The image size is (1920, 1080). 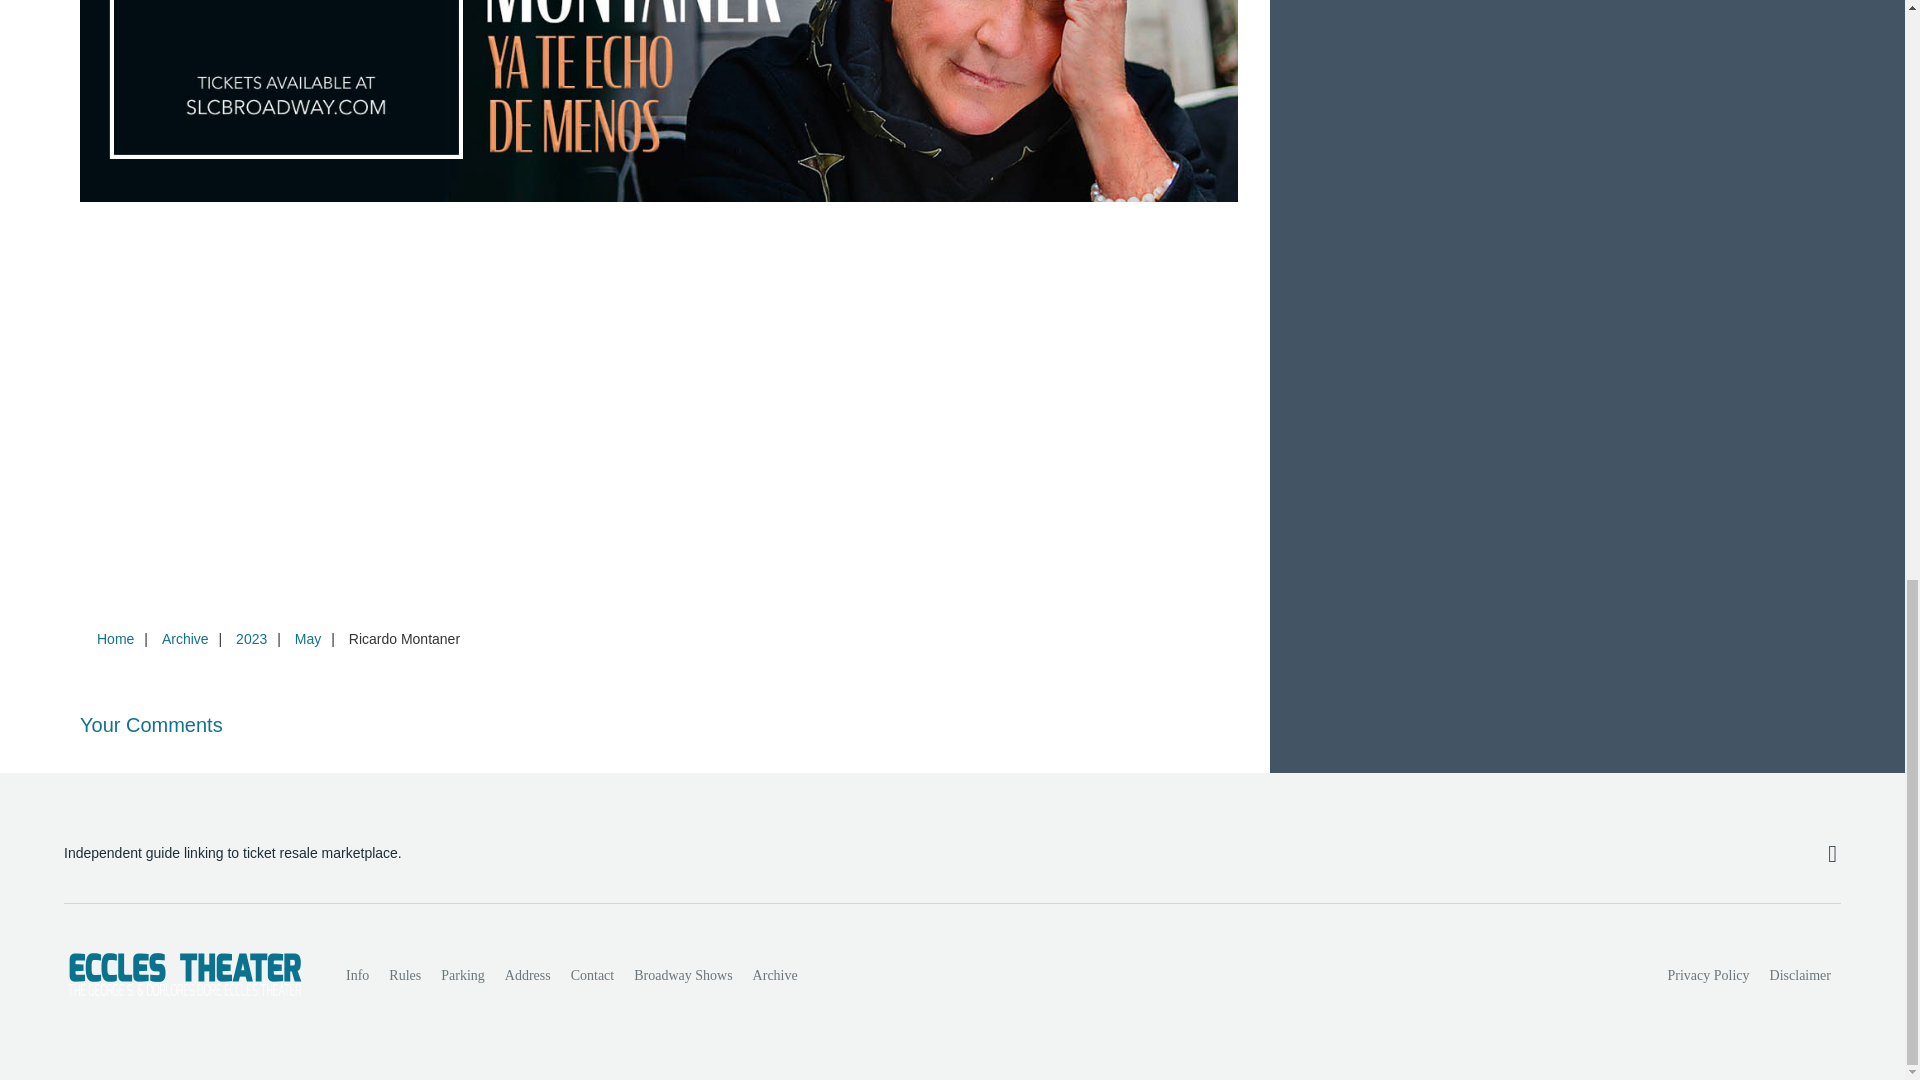 I want to click on Contact, so click(x=592, y=975).